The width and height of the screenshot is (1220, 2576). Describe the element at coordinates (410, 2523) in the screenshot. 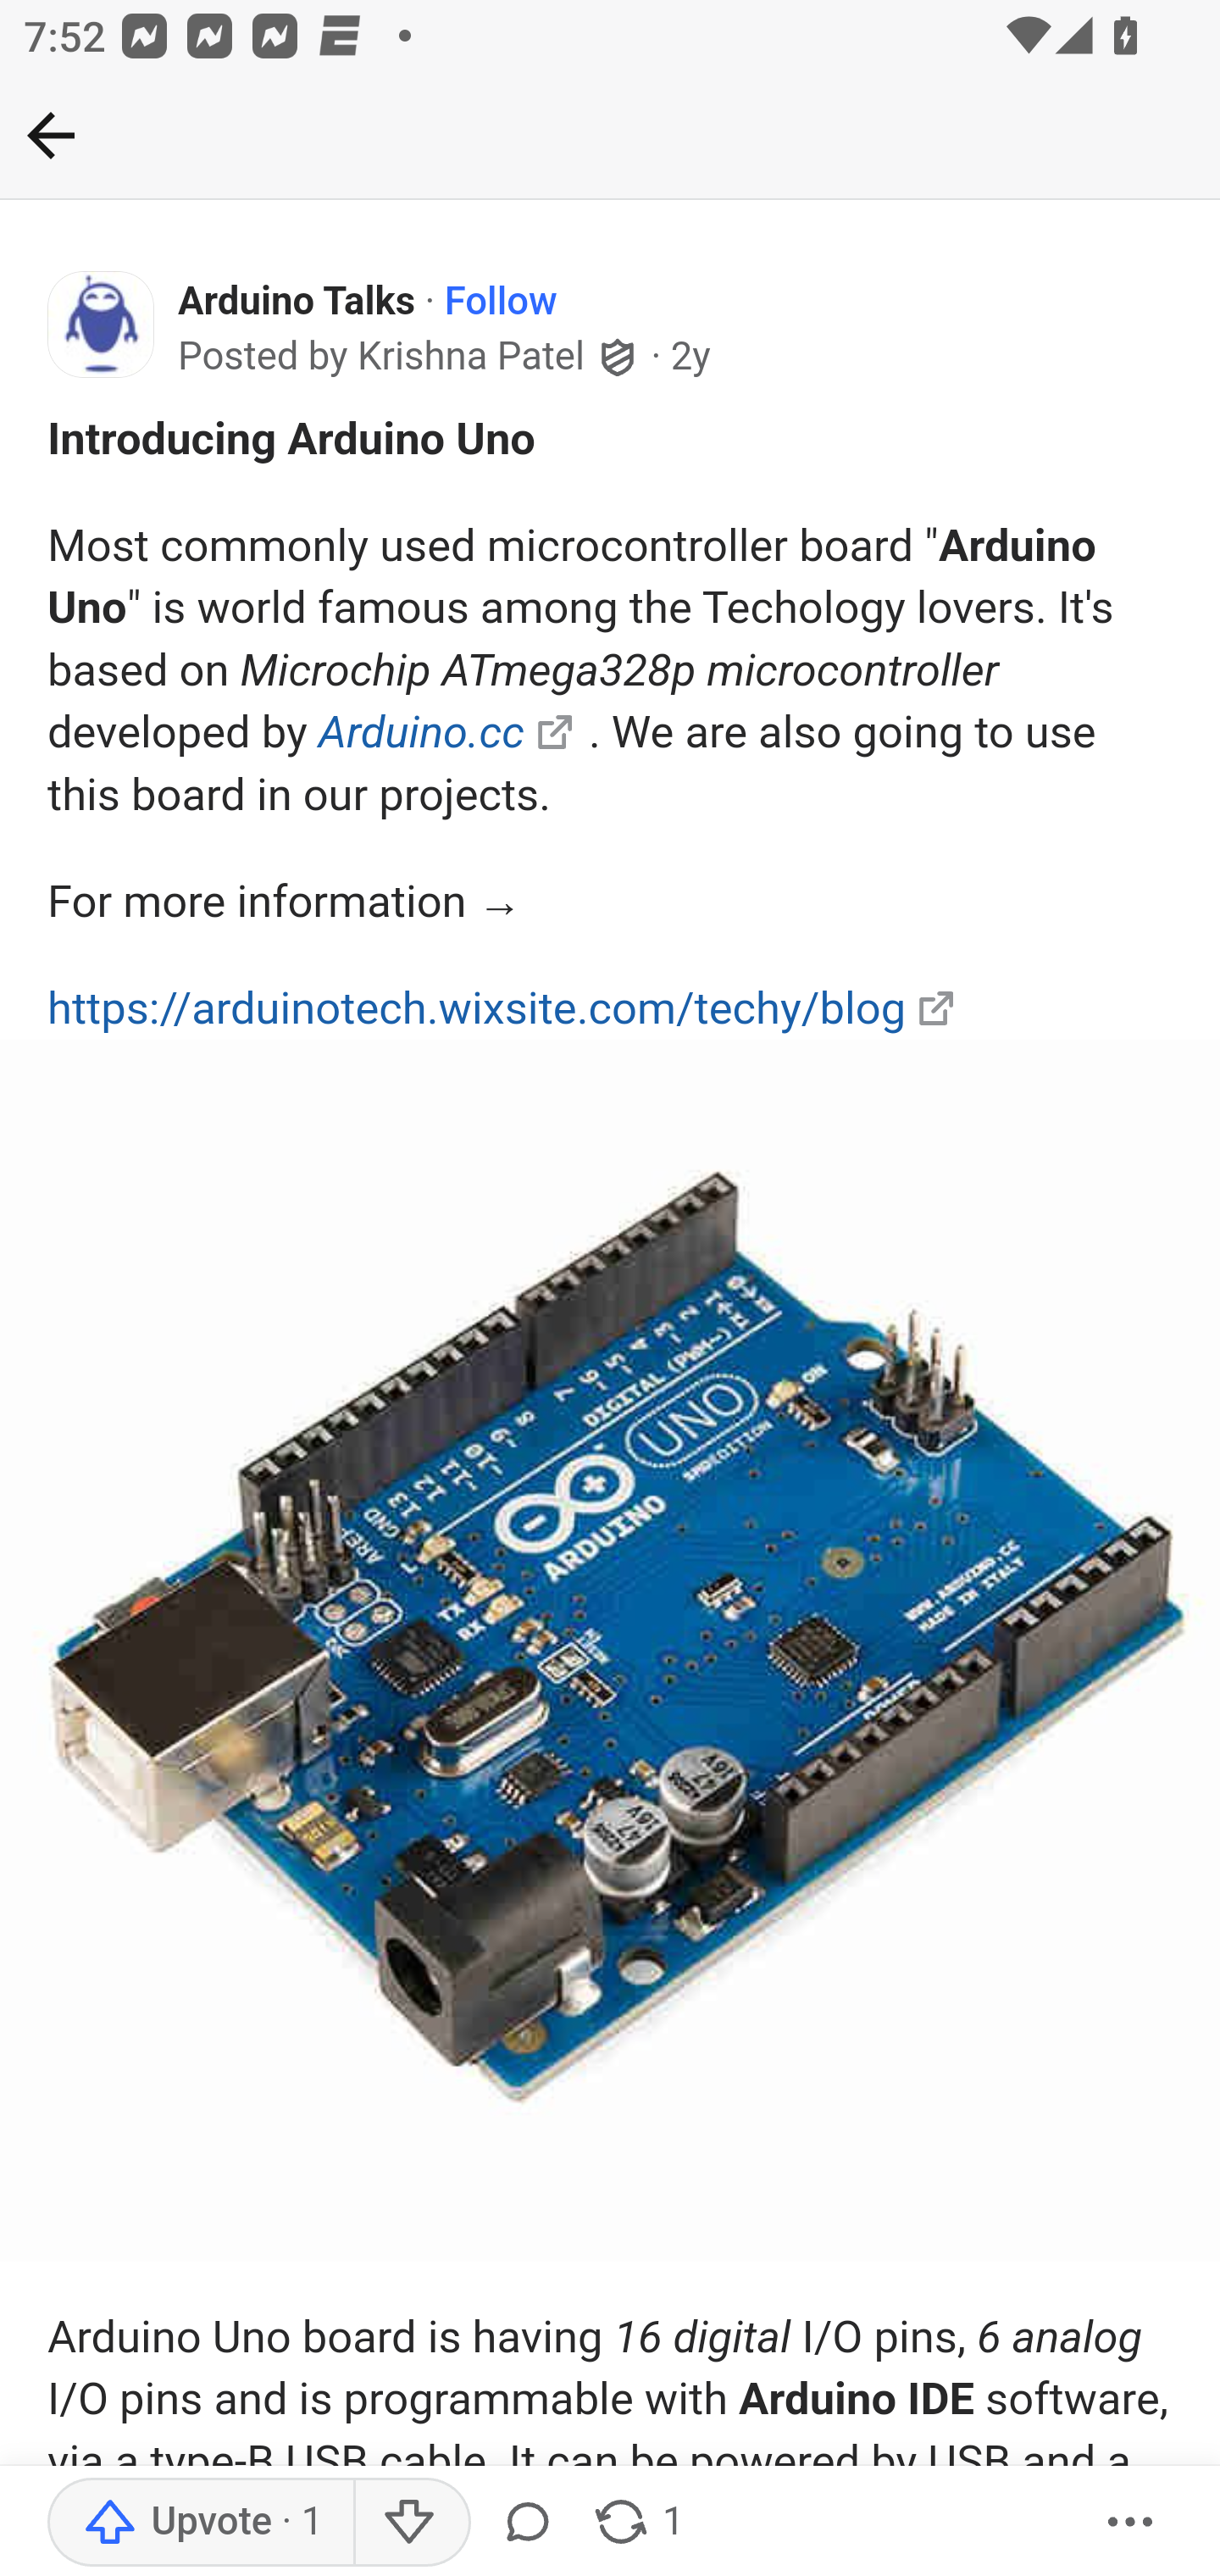

I see `Downvote` at that location.